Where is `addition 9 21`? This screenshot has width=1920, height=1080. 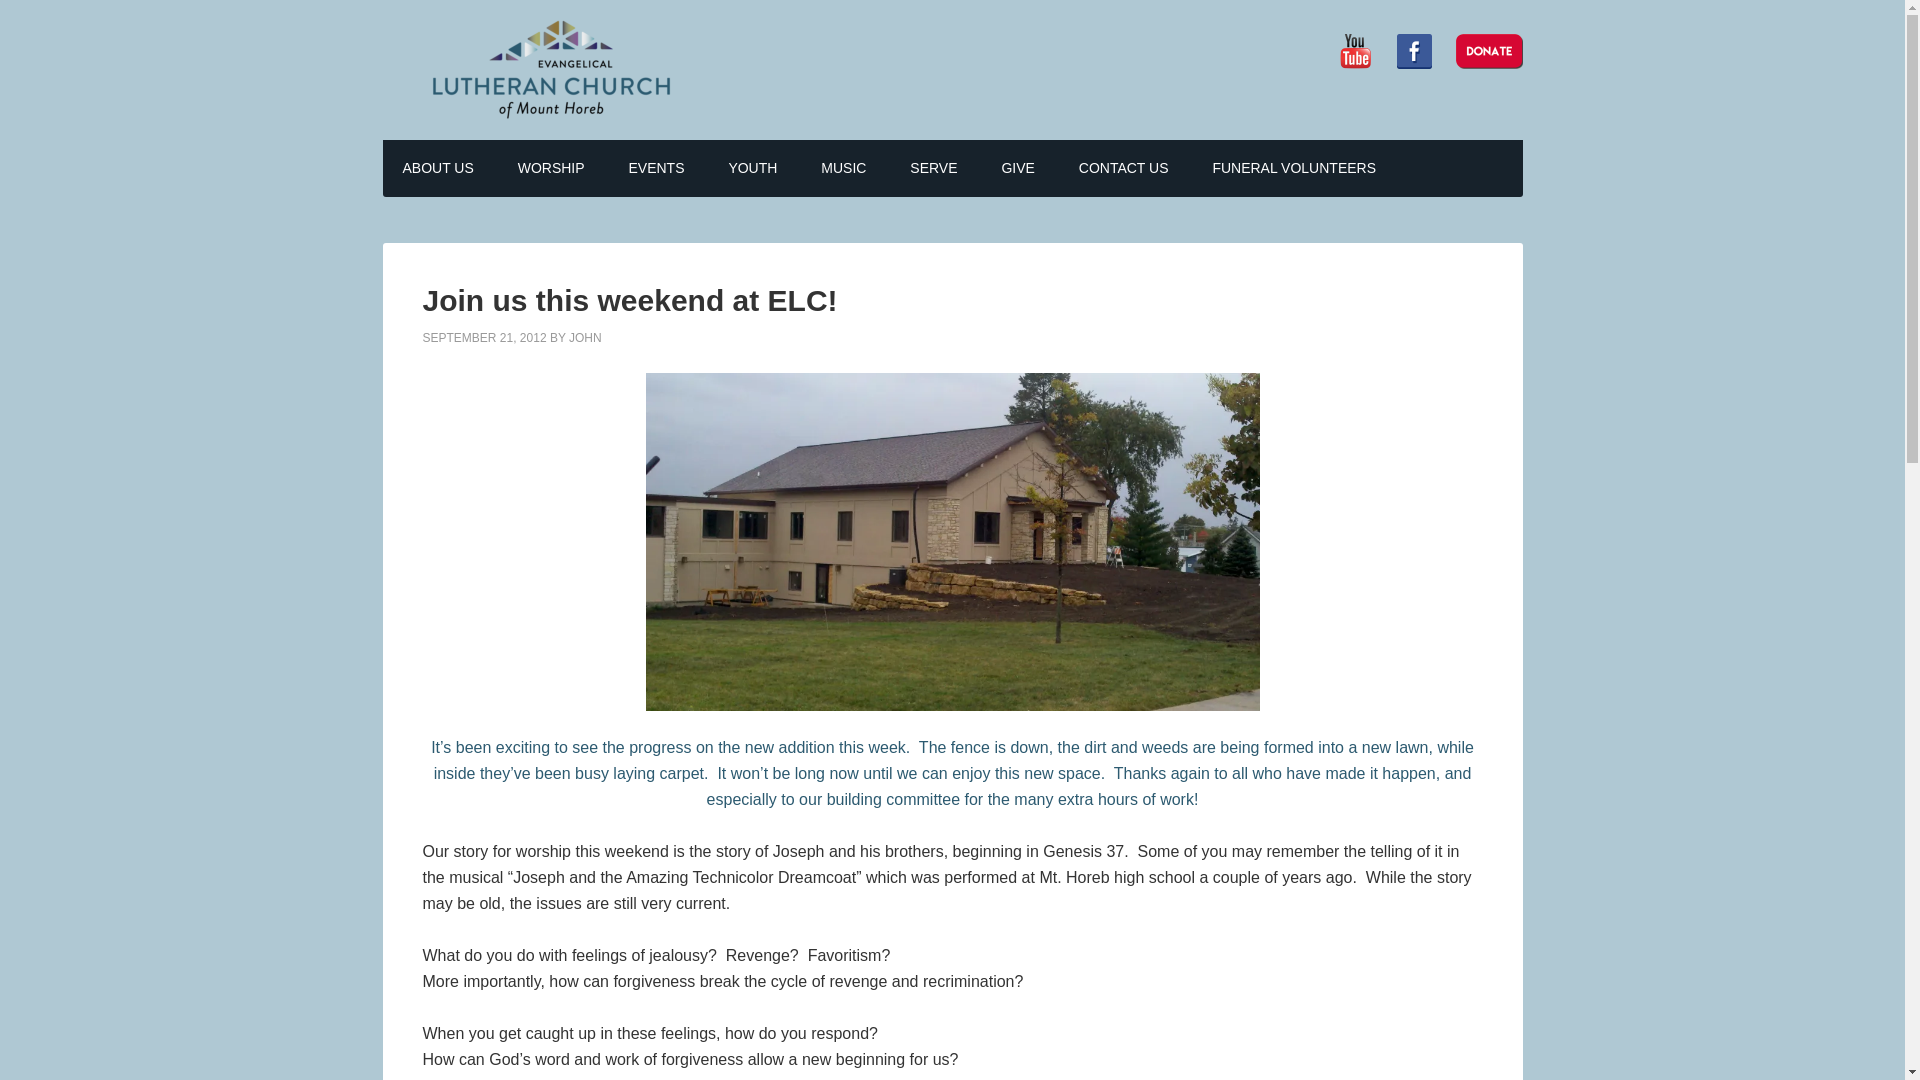
addition 9 21 is located at coordinates (952, 540).